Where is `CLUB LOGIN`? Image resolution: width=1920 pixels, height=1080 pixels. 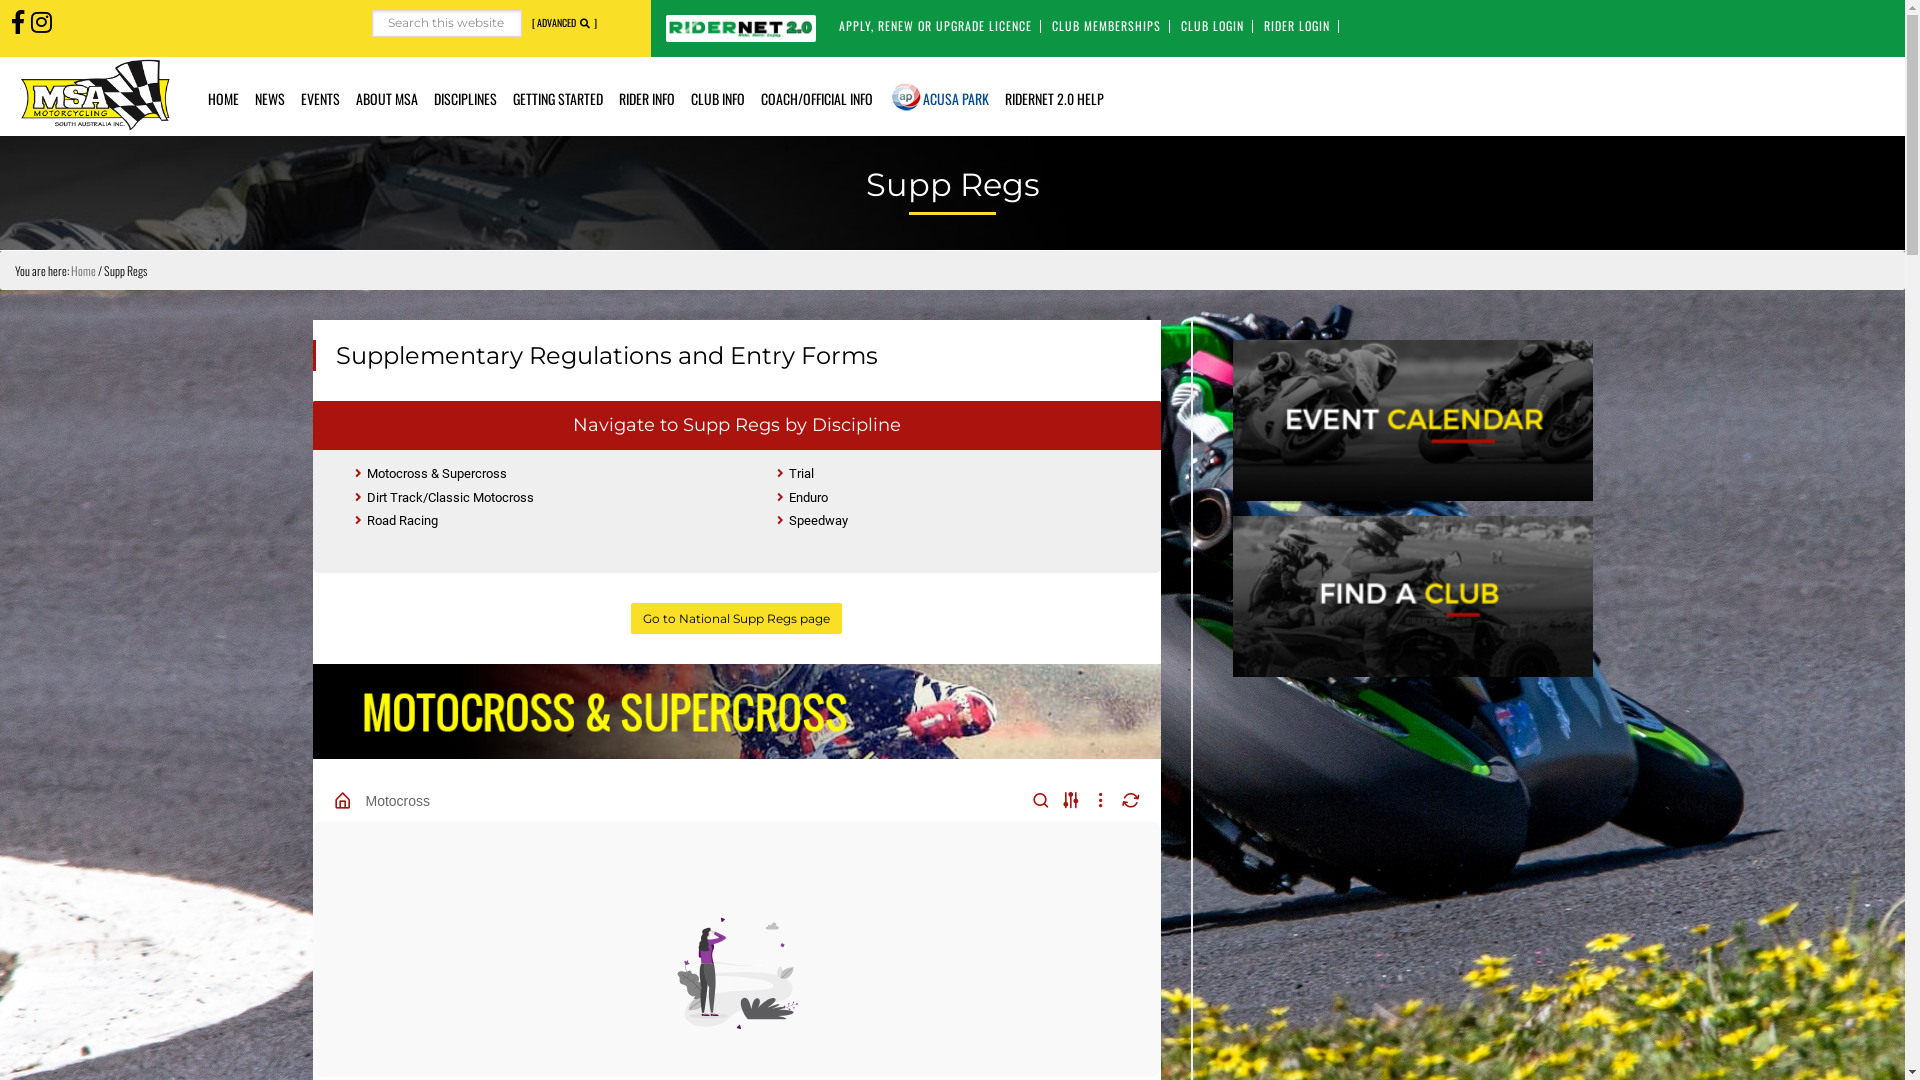
CLUB LOGIN is located at coordinates (1212, 26).